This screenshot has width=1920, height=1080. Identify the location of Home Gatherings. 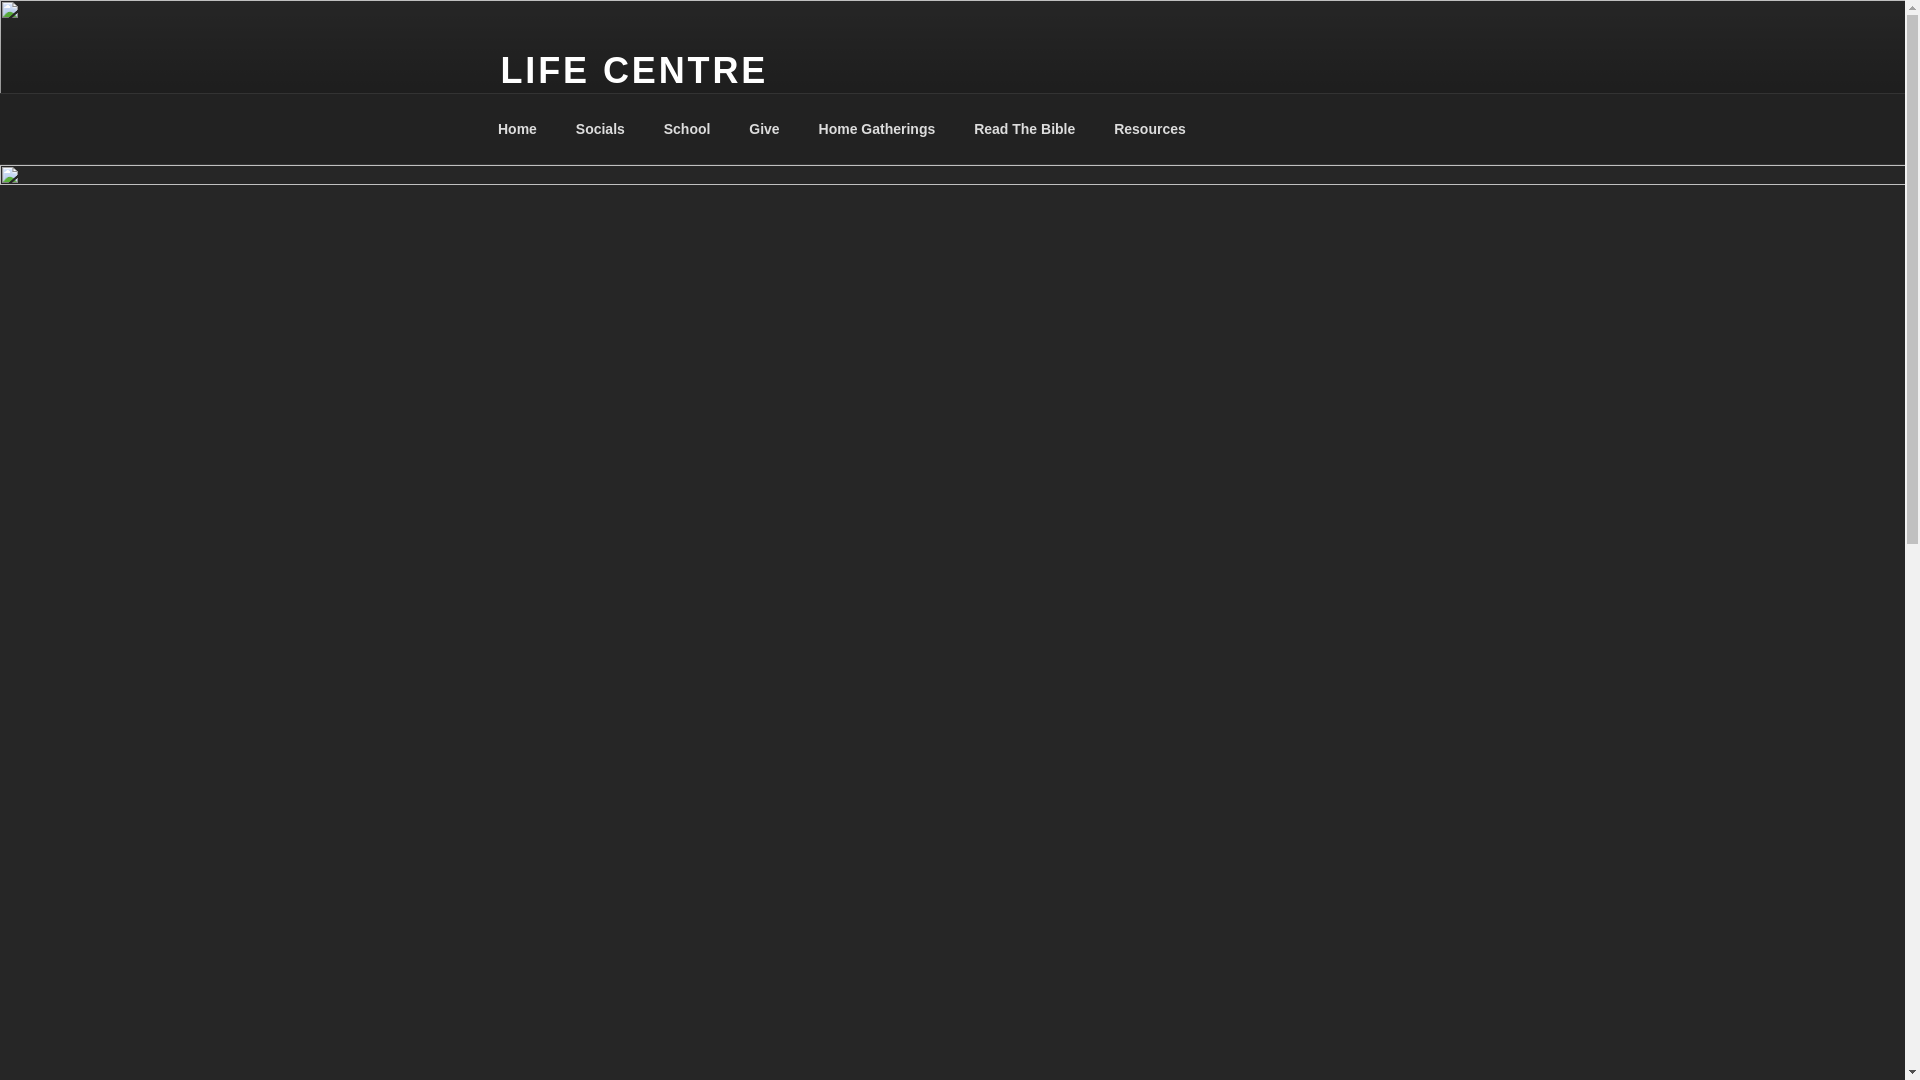
(877, 128).